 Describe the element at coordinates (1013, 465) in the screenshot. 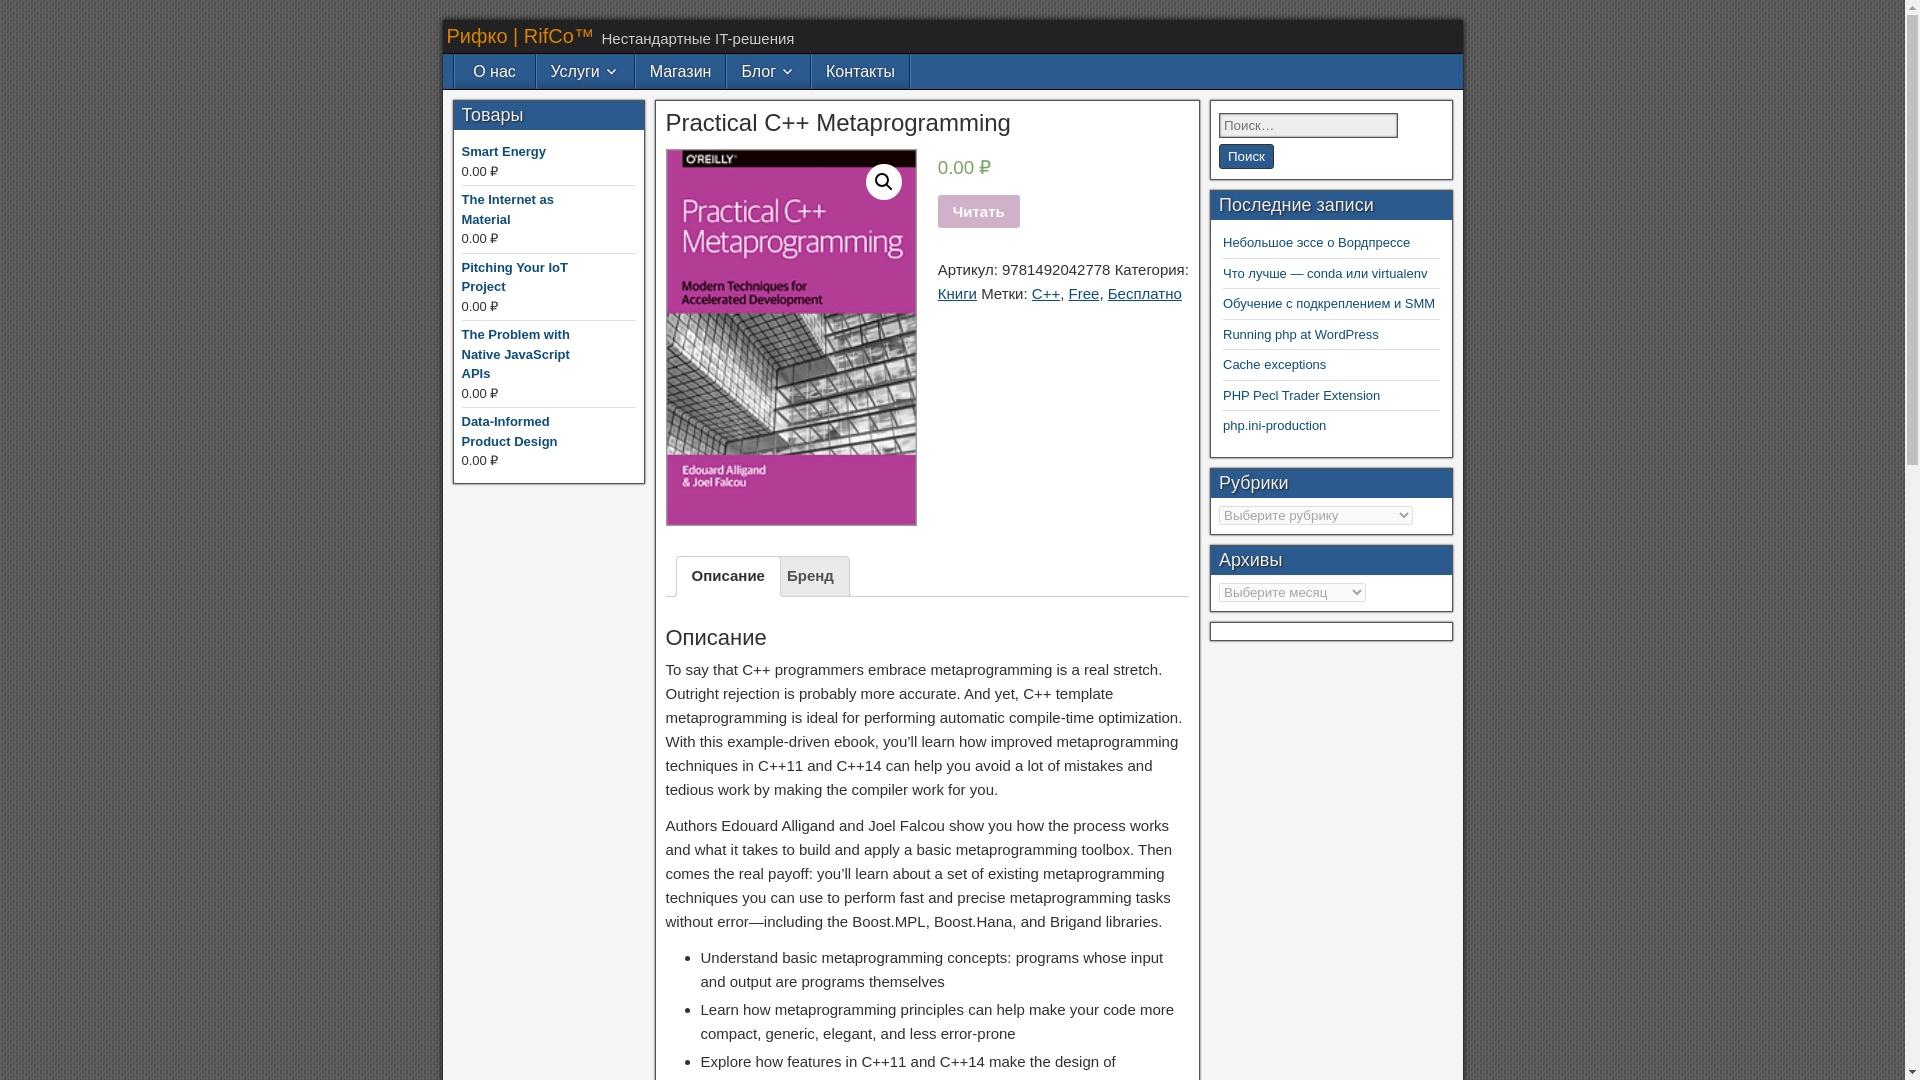

I see `O'Reilly Media, Inc.` at that location.